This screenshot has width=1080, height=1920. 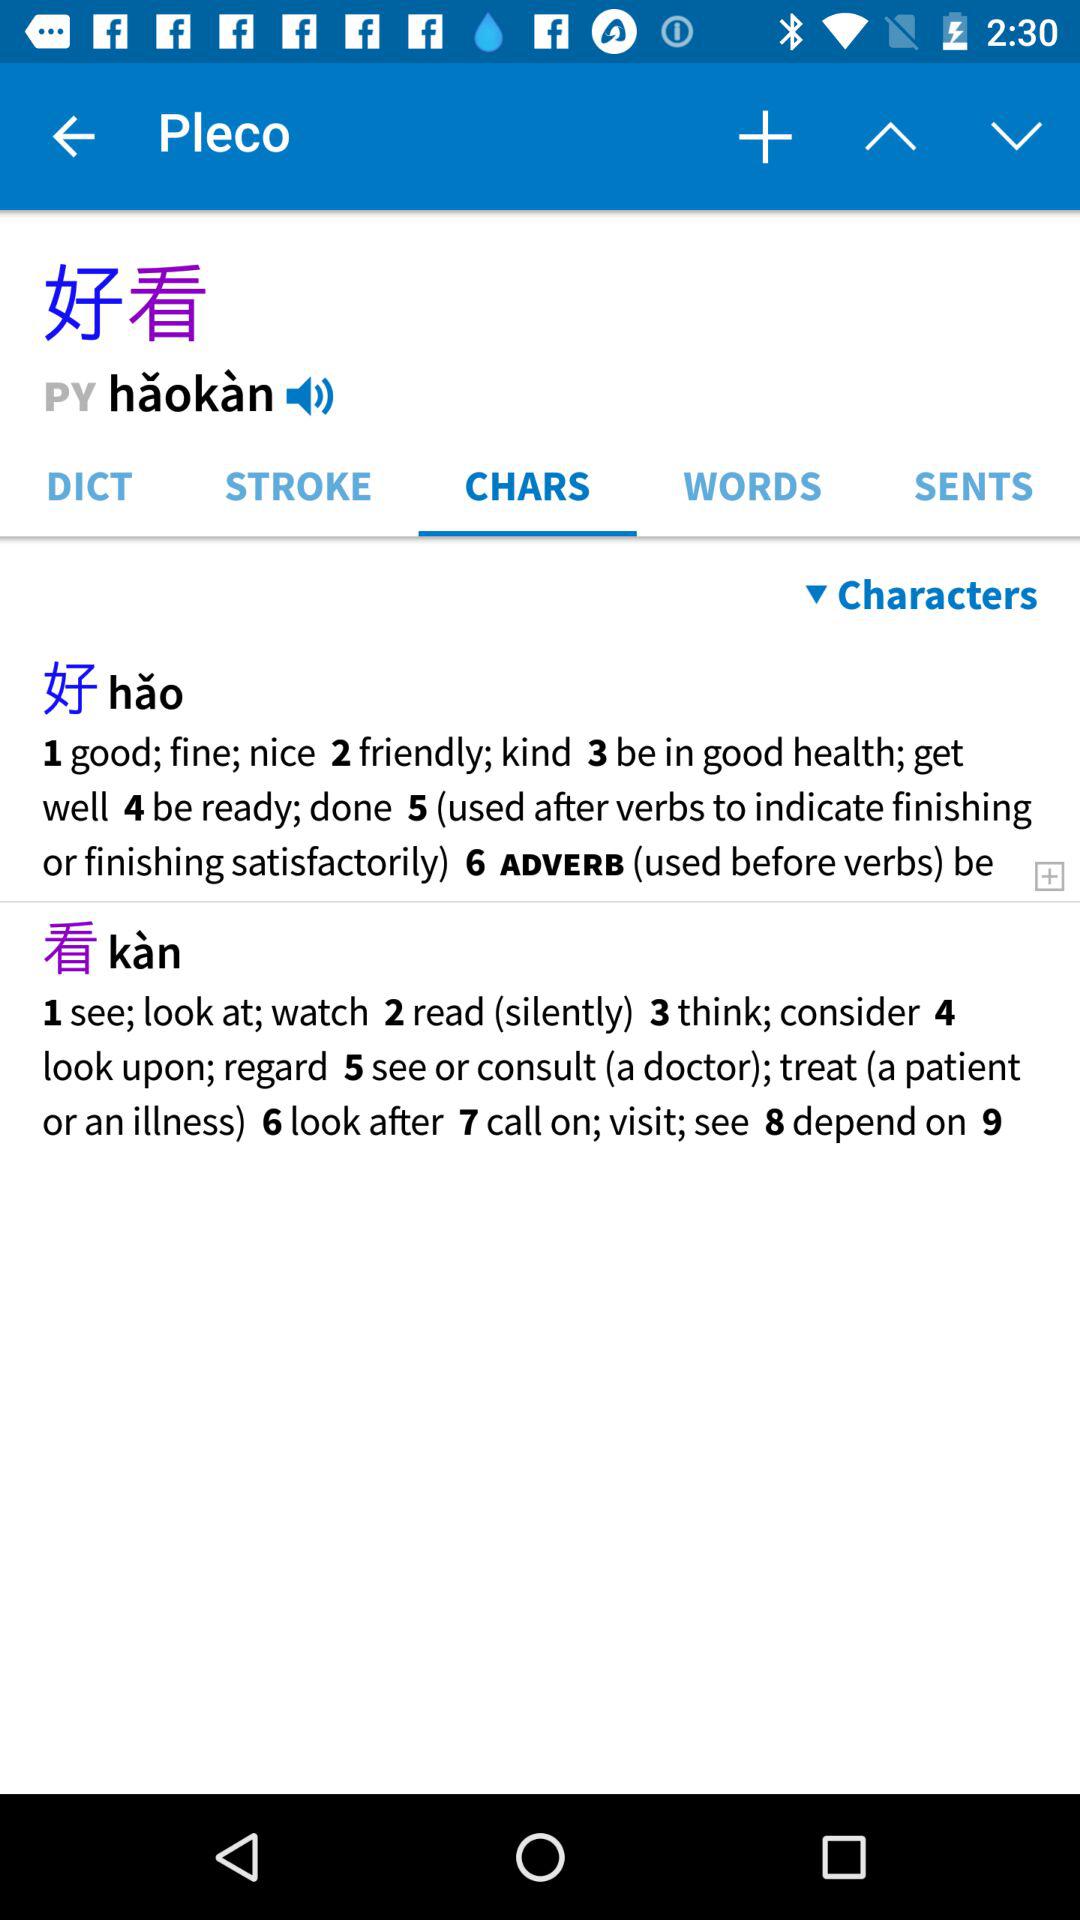 I want to click on scroll until the stroke icon, so click(x=298, y=484).